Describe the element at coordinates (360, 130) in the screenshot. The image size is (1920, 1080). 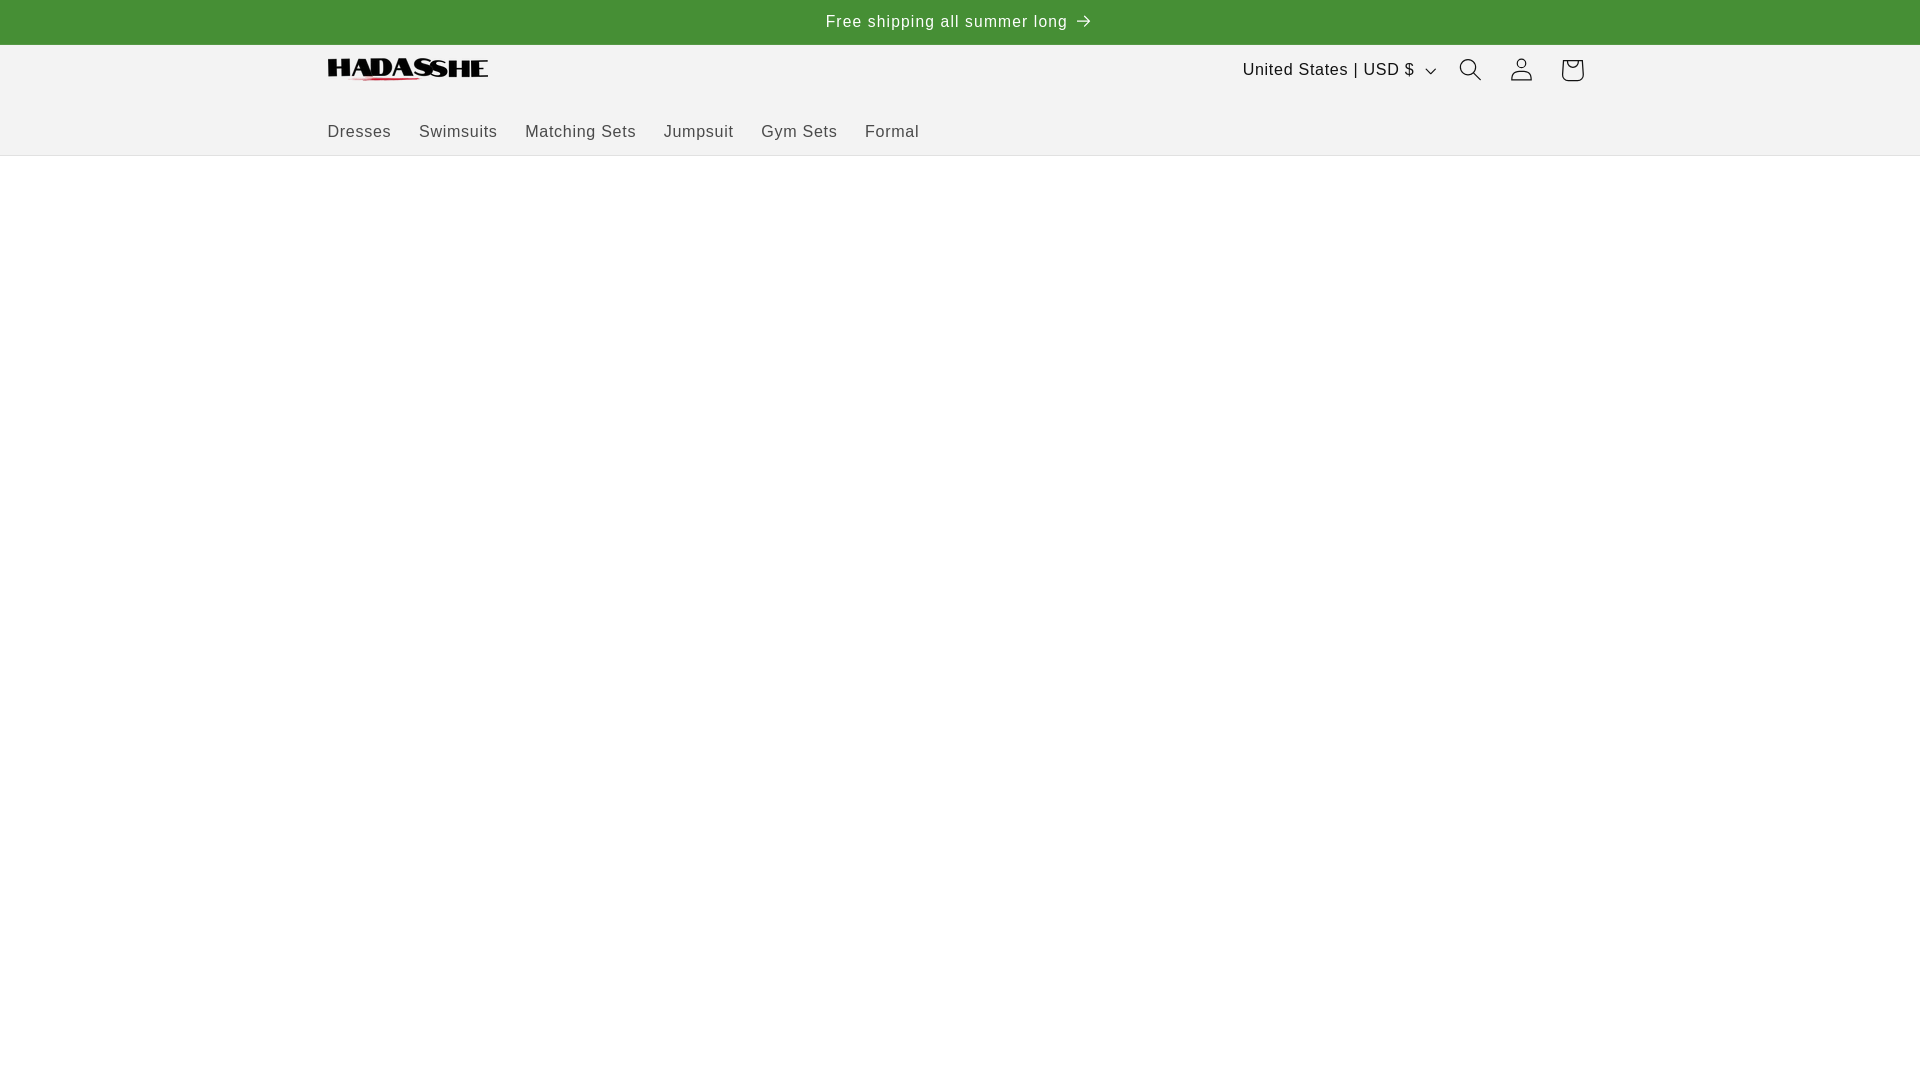
I see `Dresses` at that location.